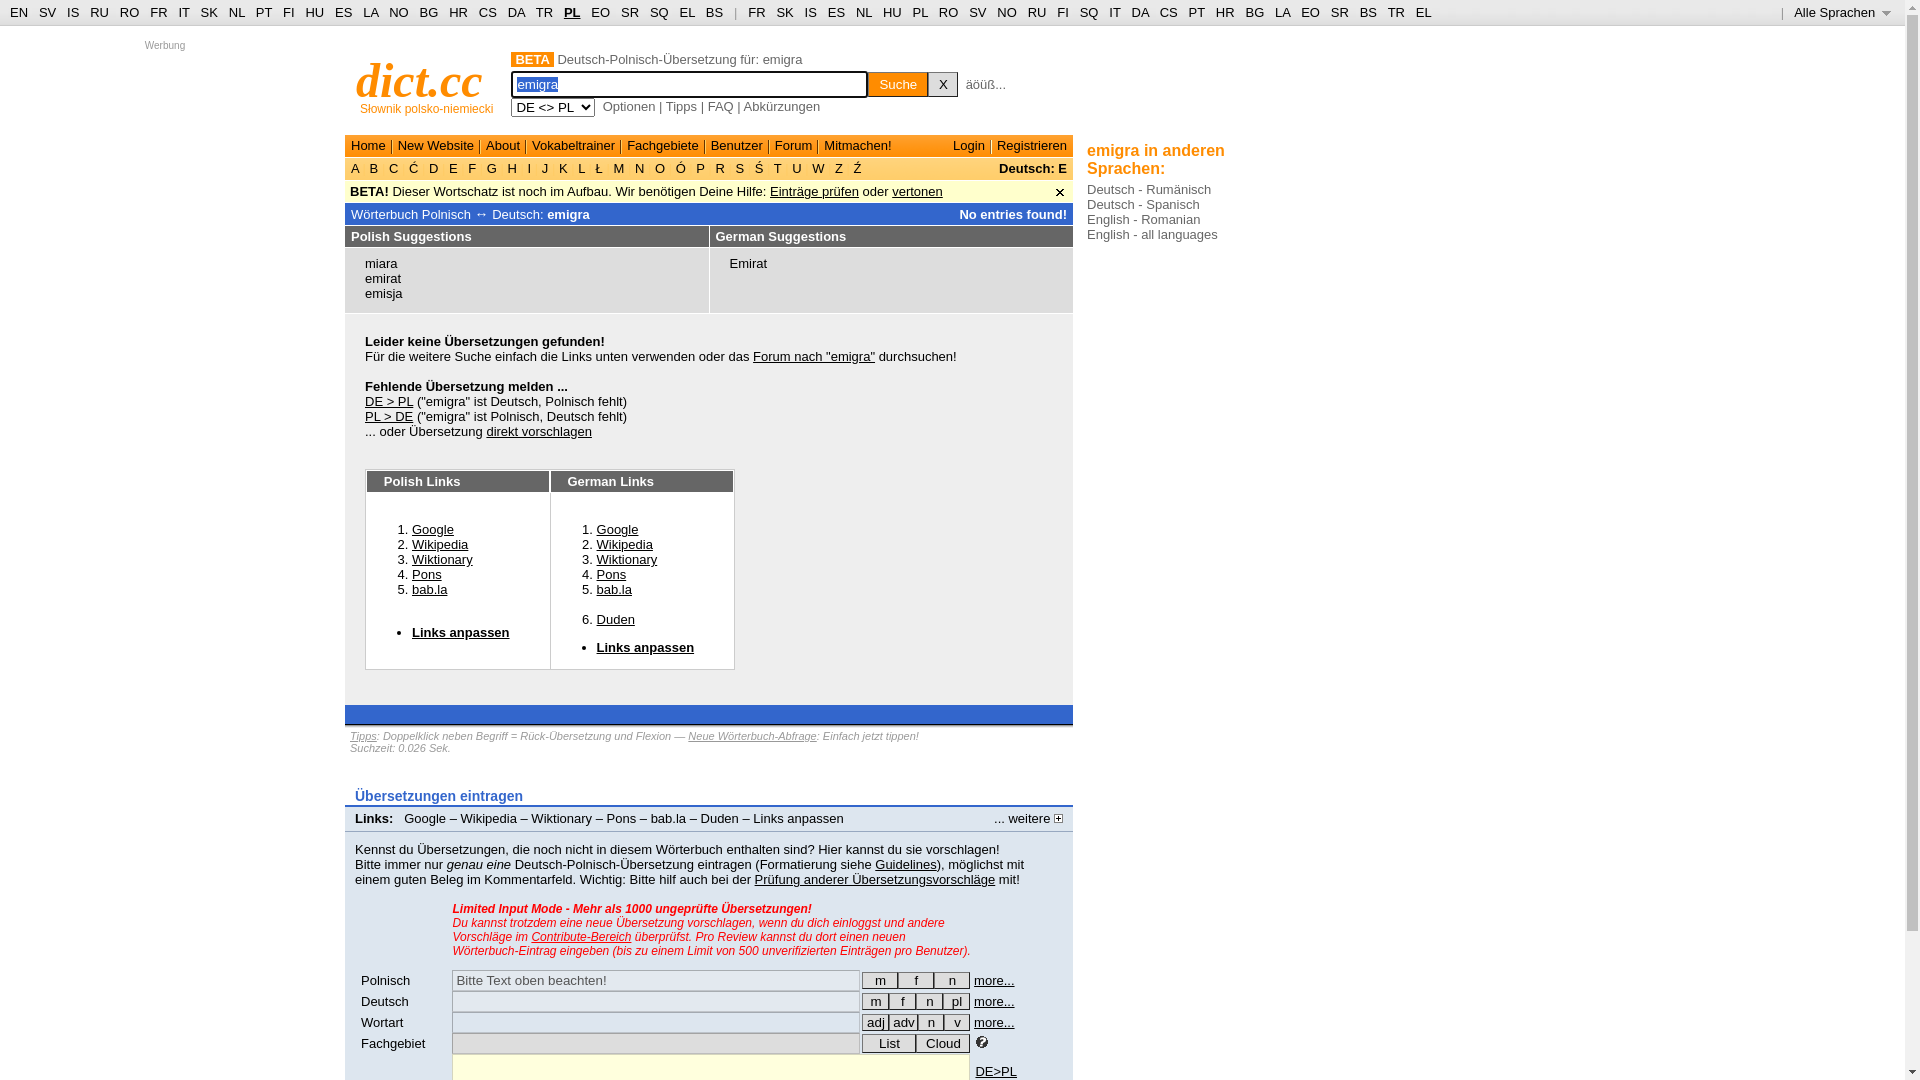 This screenshot has width=1920, height=1080. I want to click on A, so click(357, 168).